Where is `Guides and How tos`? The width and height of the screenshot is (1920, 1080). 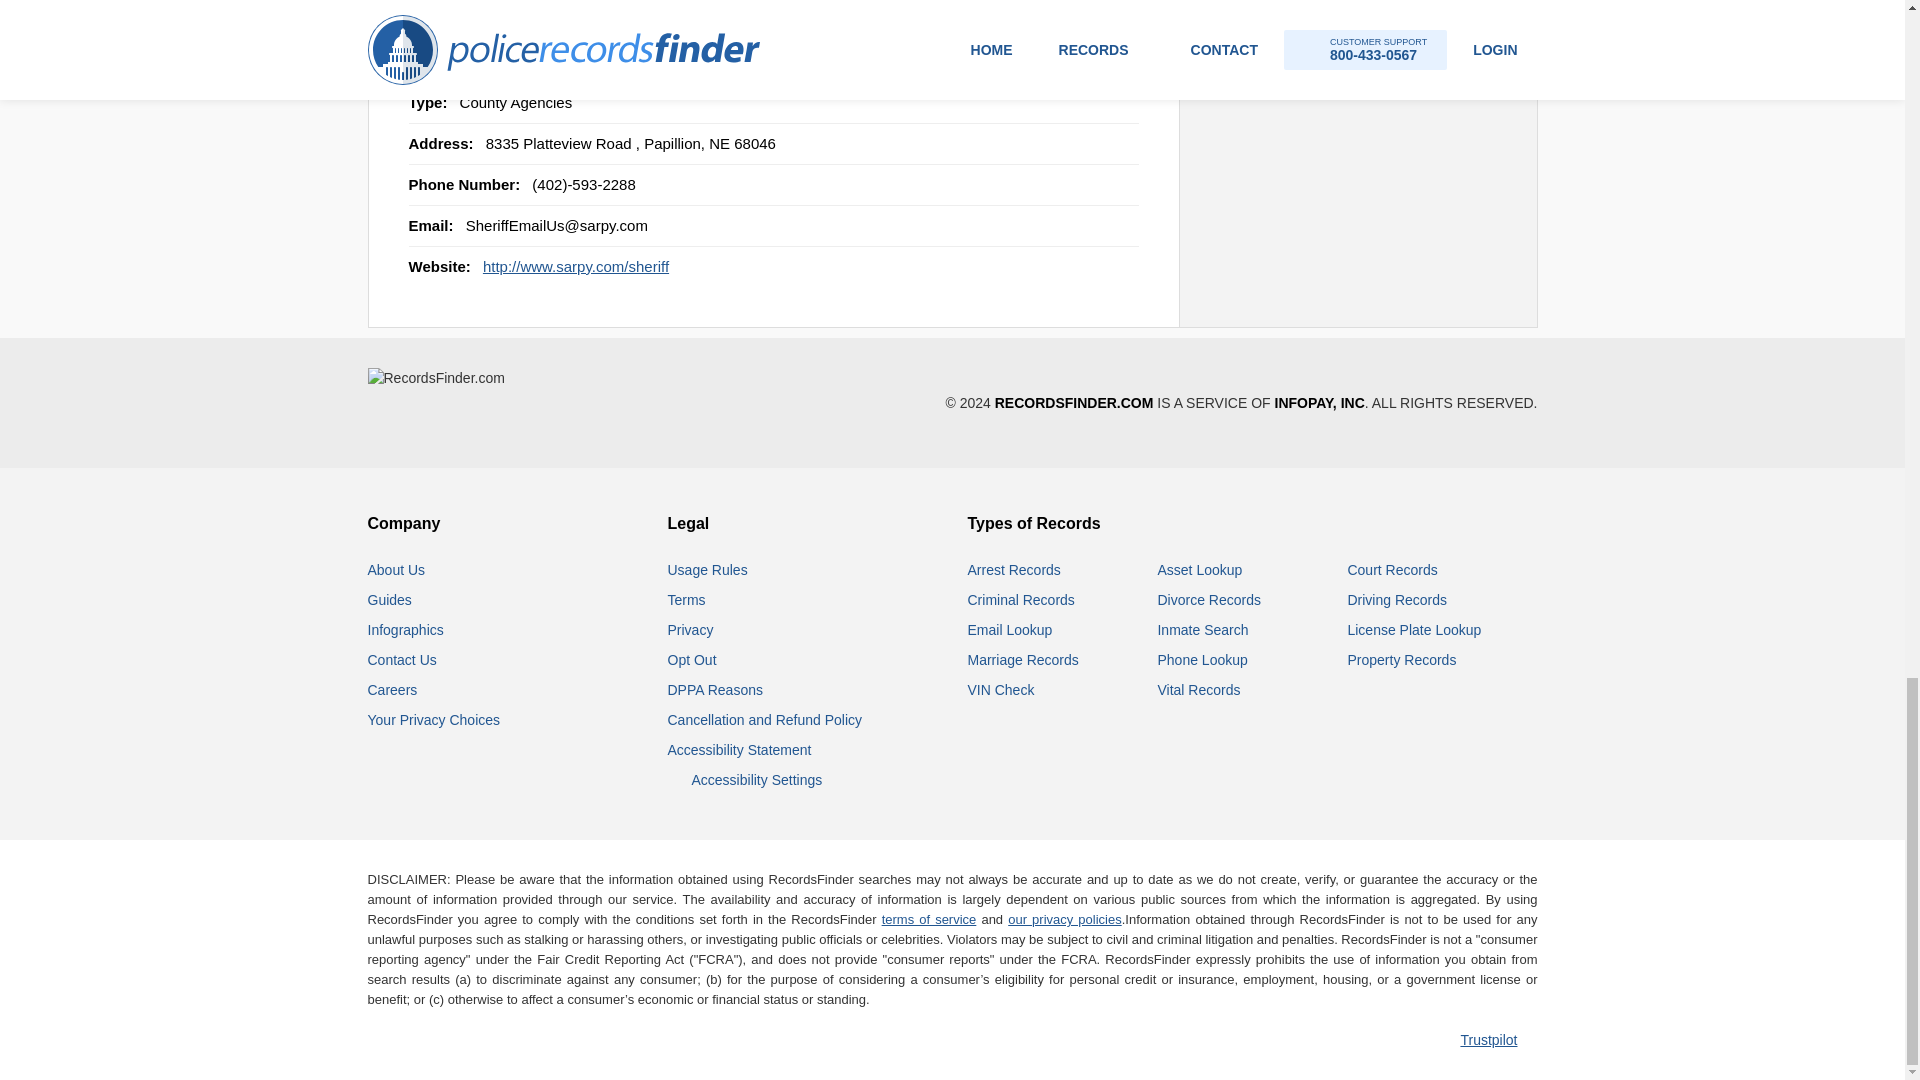 Guides and How tos is located at coordinates (390, 600).